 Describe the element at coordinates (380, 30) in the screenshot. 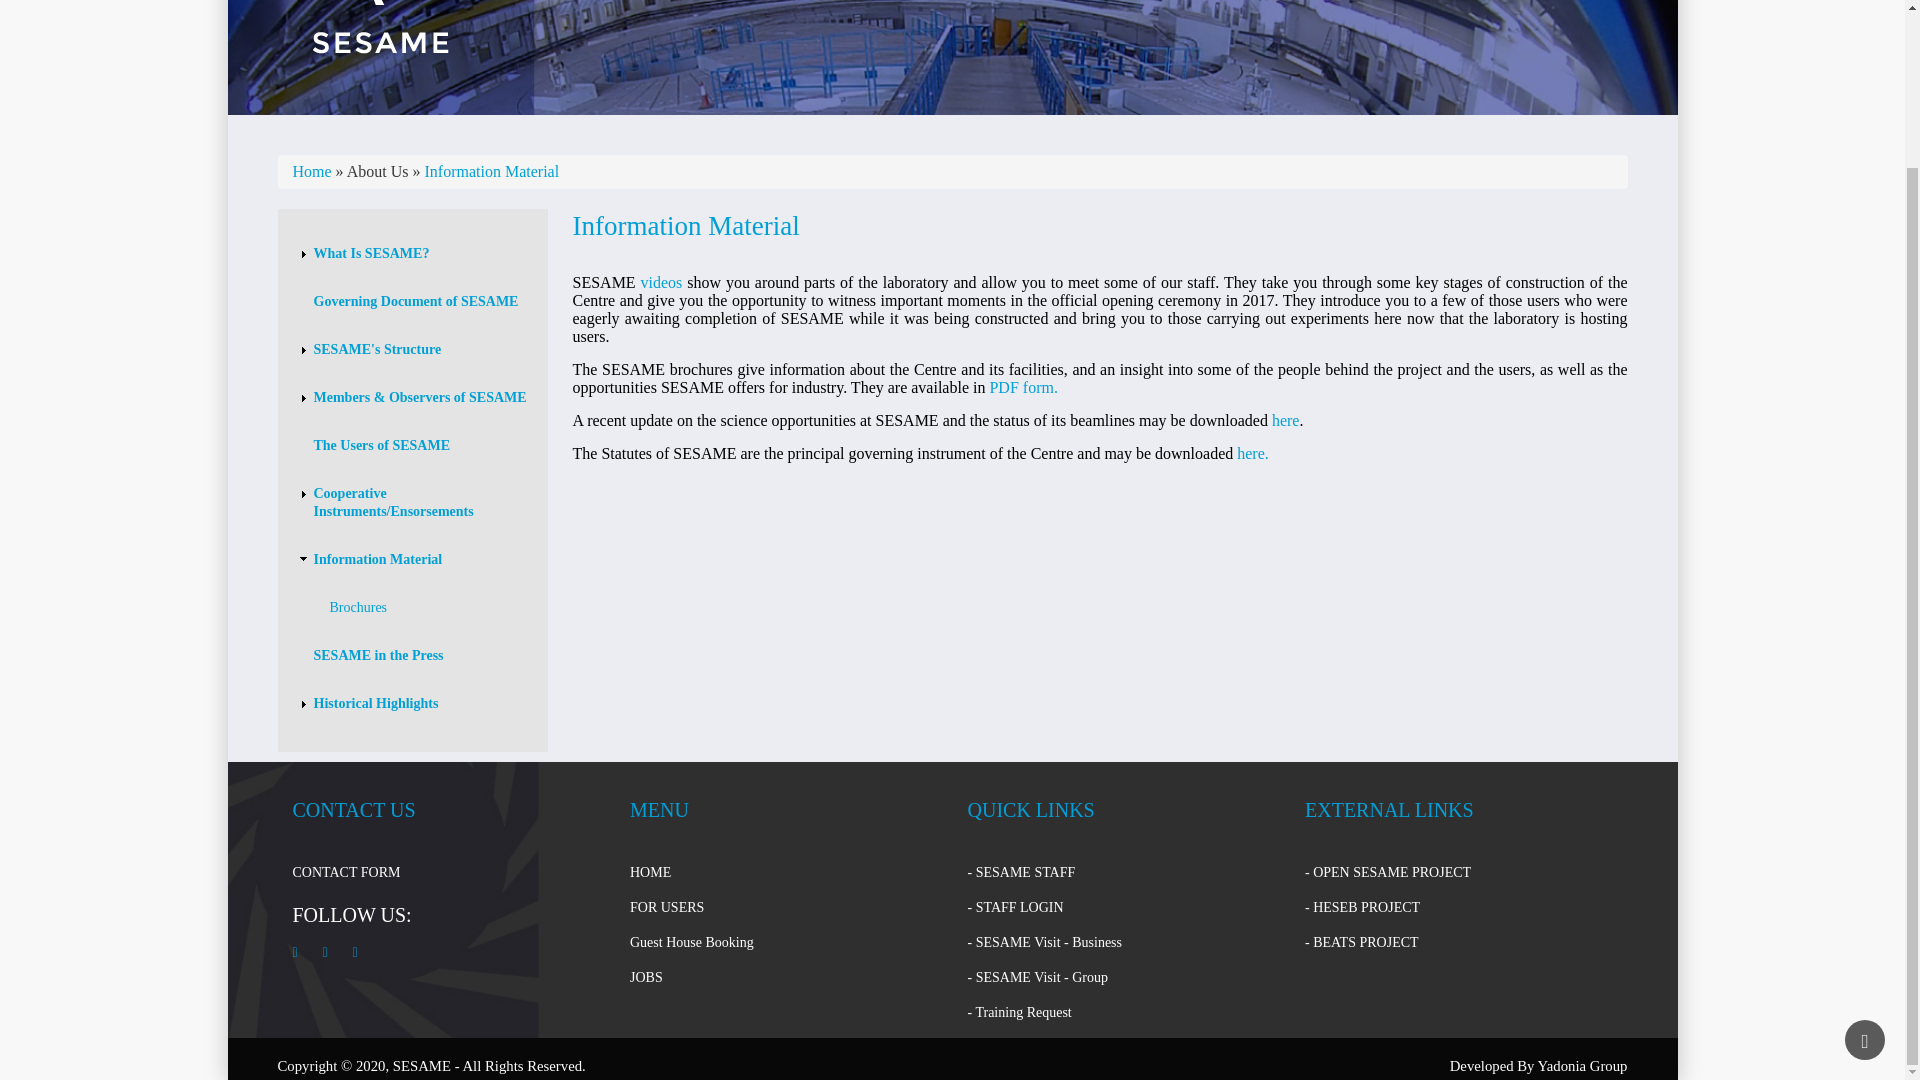

I see `Home` at that location.